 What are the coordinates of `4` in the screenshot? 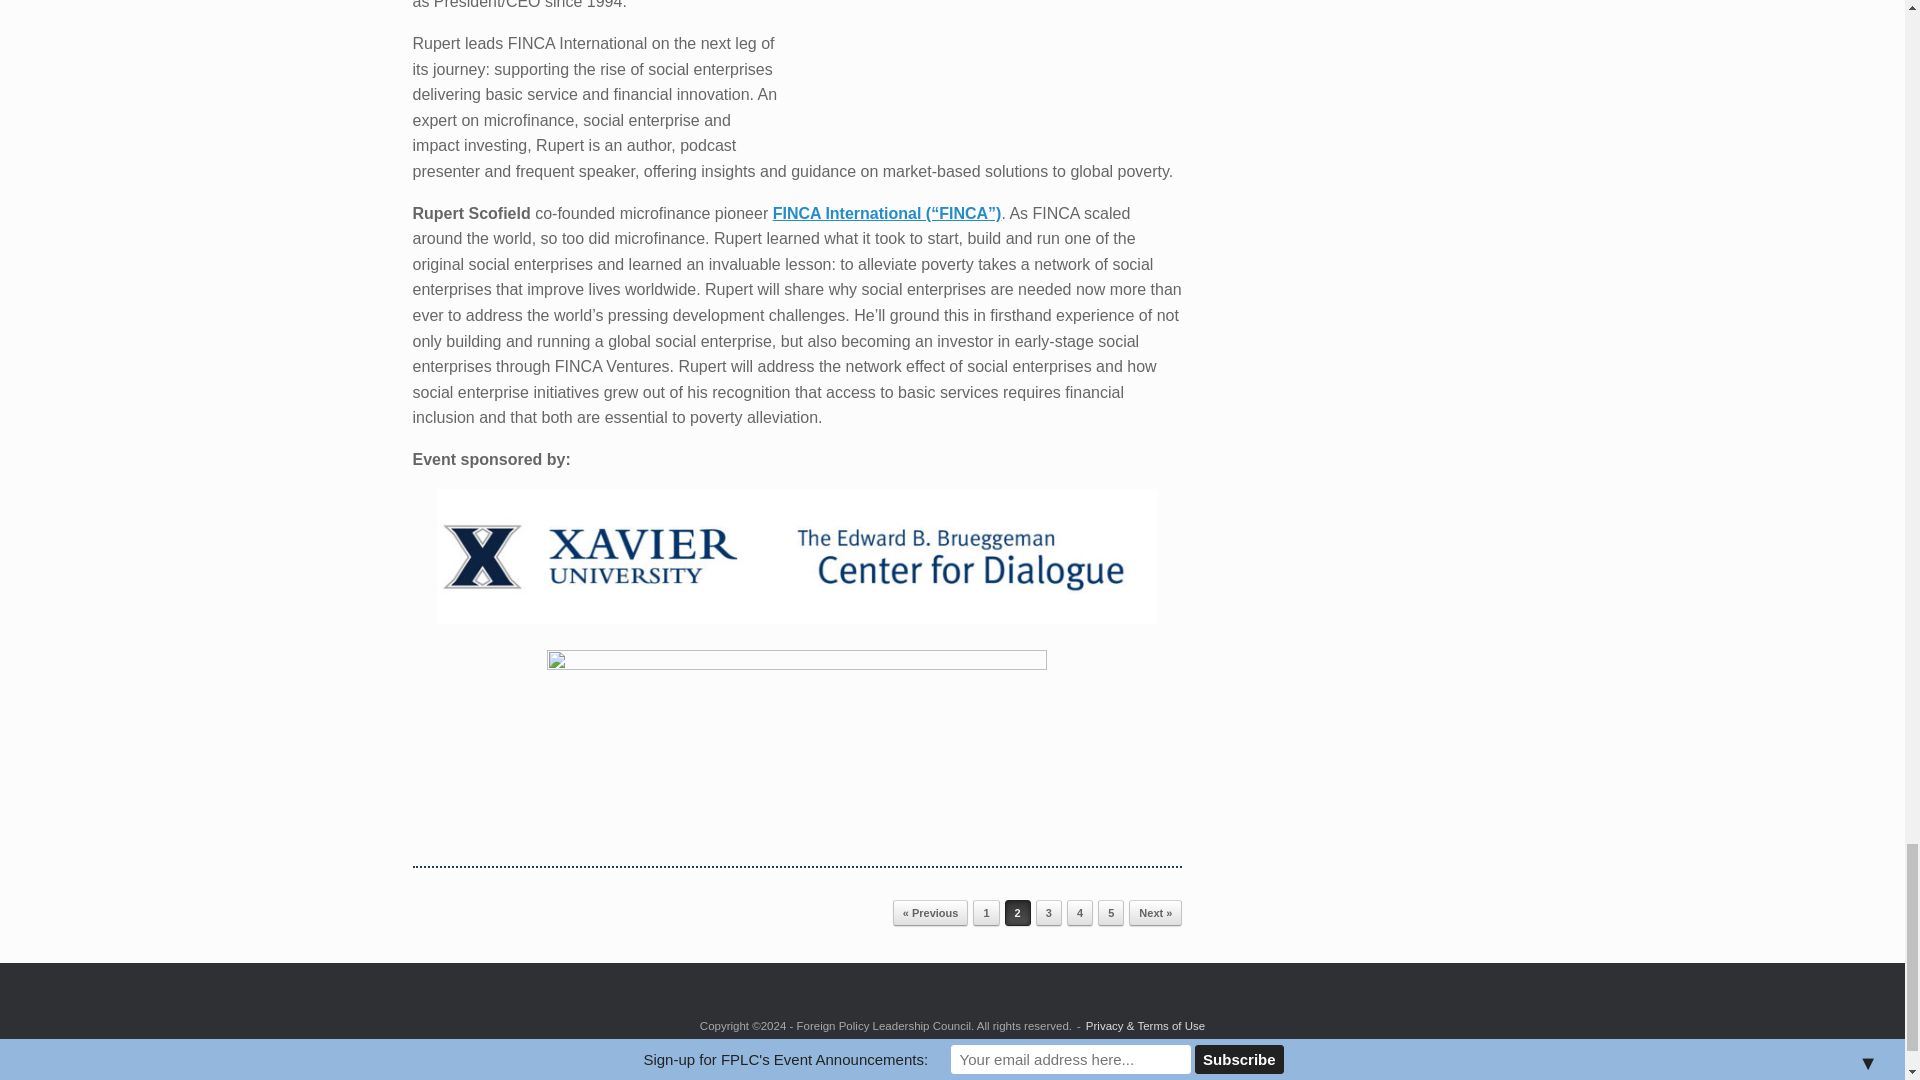 It's located at (1080, 912).